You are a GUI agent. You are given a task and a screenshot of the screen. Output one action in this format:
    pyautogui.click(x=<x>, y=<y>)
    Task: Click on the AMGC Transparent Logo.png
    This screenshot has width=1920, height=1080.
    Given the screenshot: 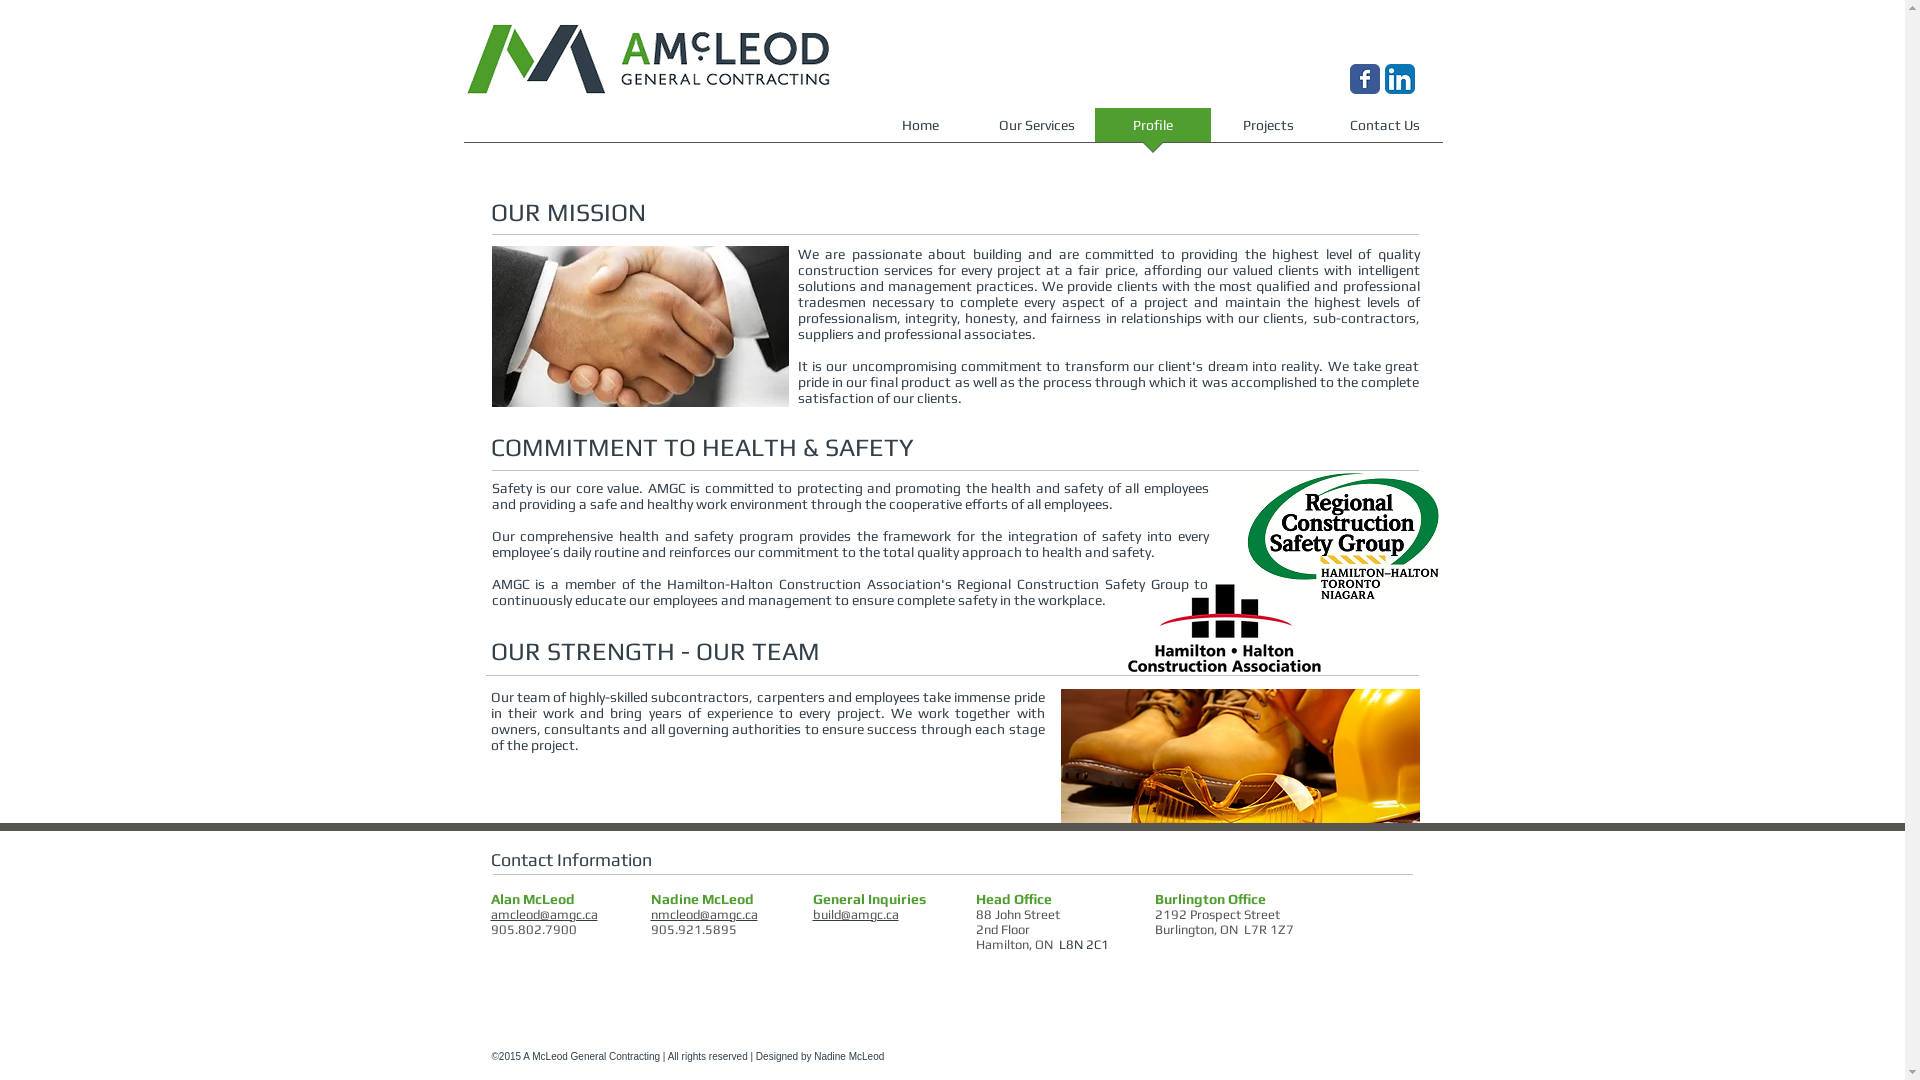 What is the action you would take?
    pyautogui.click(x=648, y=59)
    